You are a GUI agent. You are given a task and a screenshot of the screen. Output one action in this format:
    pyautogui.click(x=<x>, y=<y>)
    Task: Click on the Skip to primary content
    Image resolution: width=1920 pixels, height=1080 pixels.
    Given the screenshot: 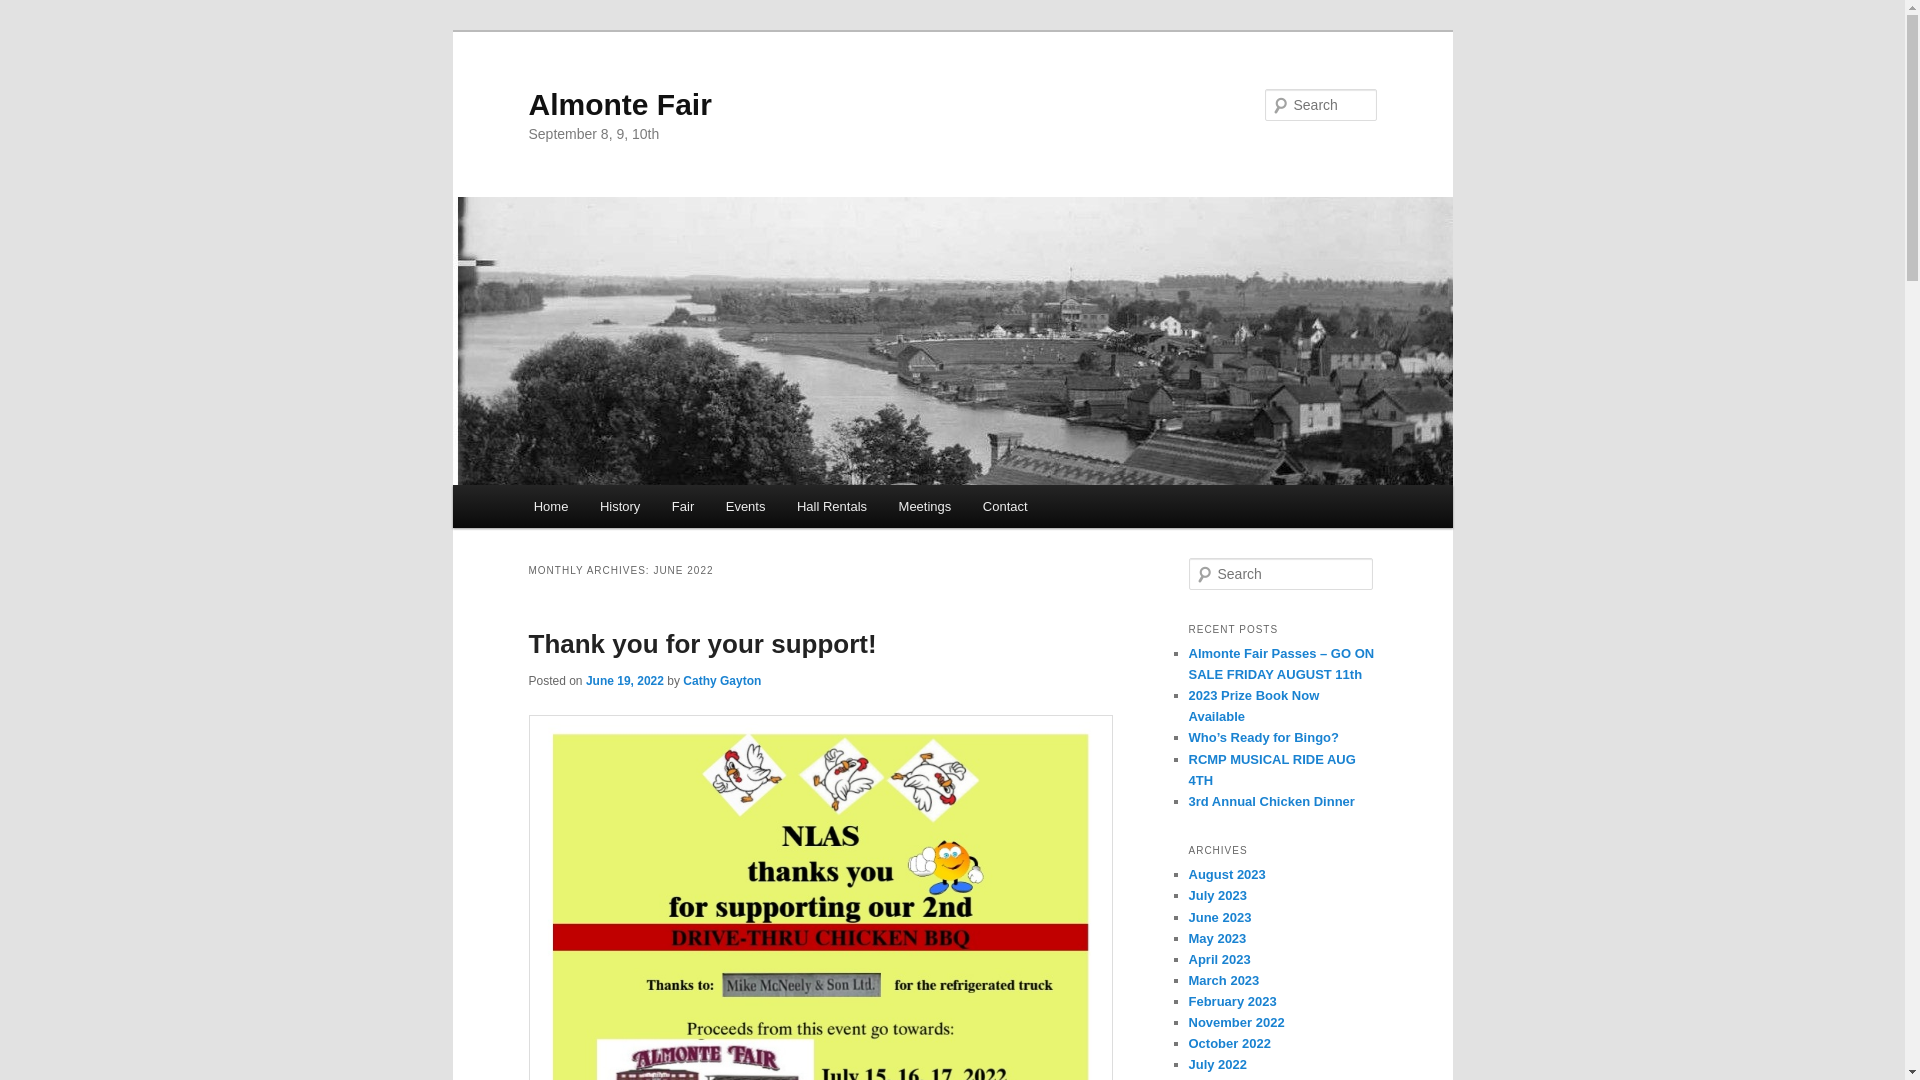 What is the action you would take?
    pyautogui.click(x=30, y=30)
    